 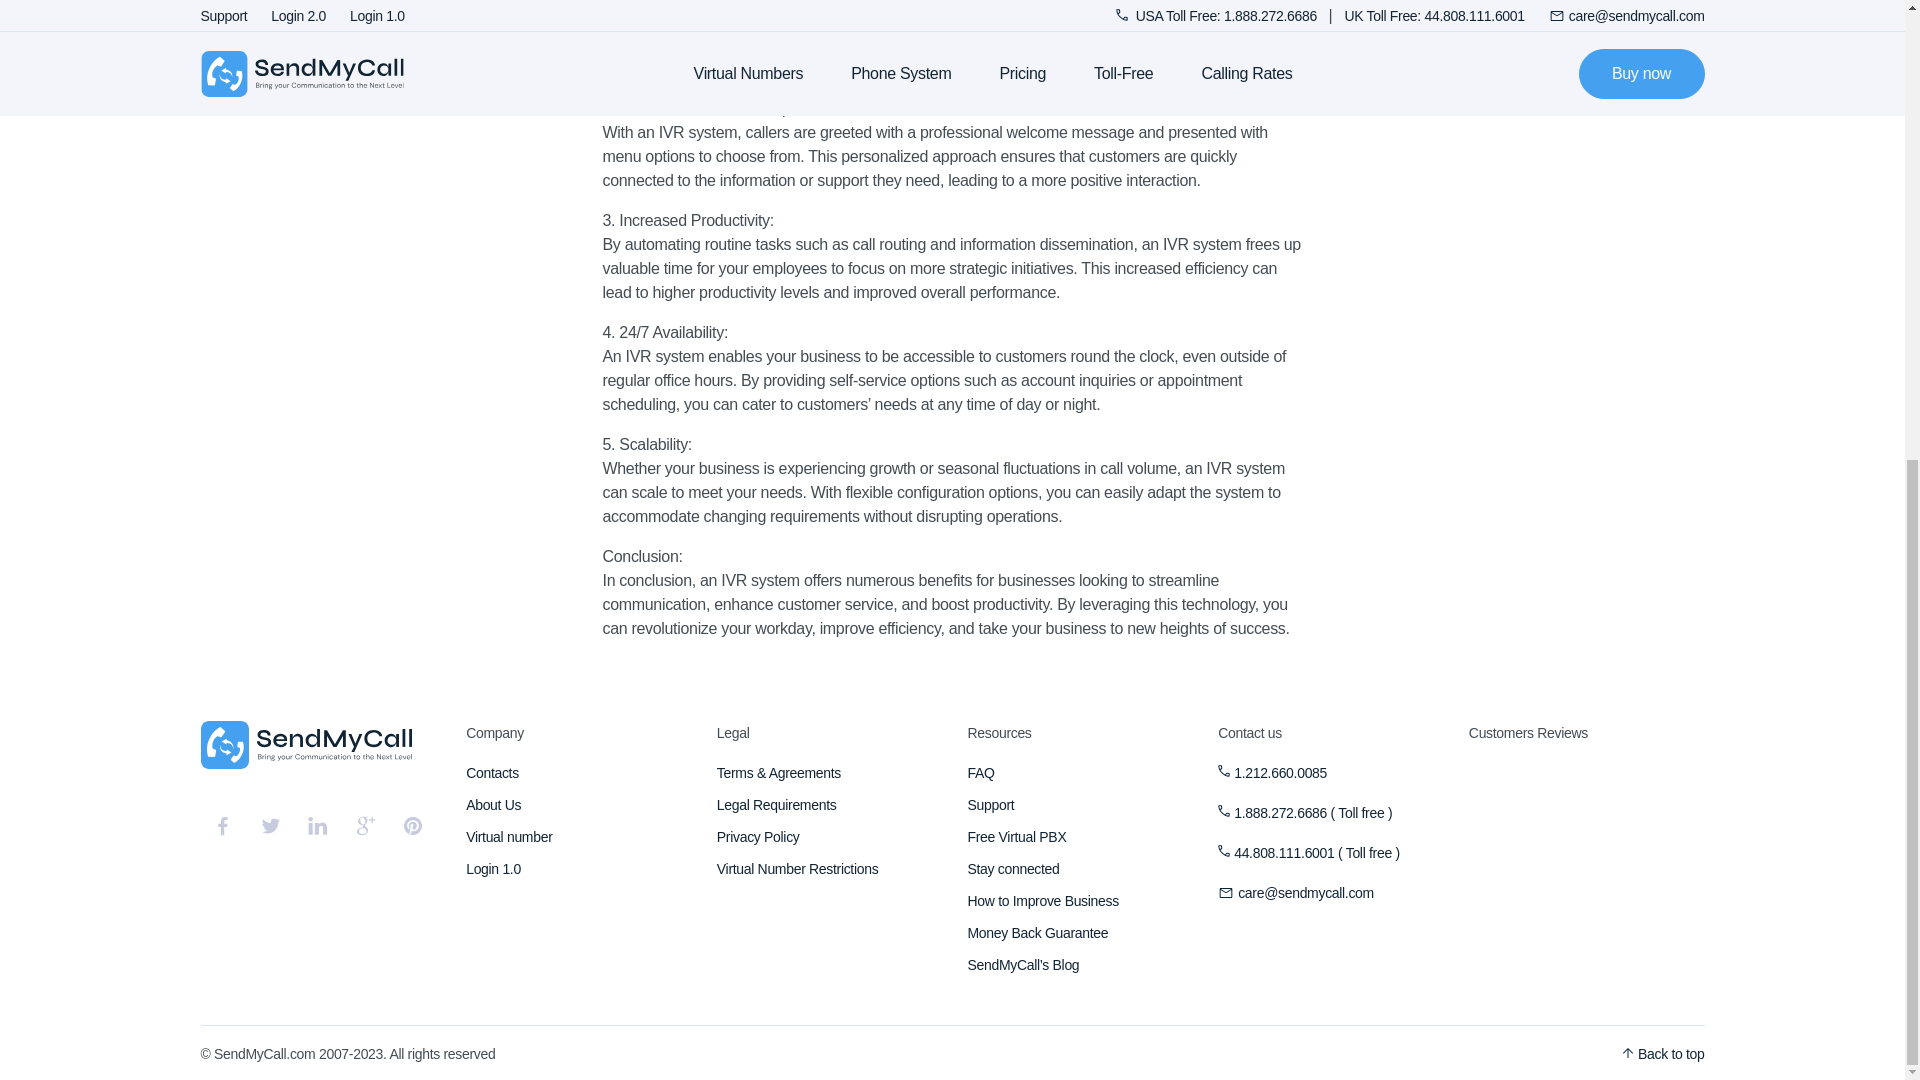 I want to click on Privacy Policy, so click(x=827, y=836).